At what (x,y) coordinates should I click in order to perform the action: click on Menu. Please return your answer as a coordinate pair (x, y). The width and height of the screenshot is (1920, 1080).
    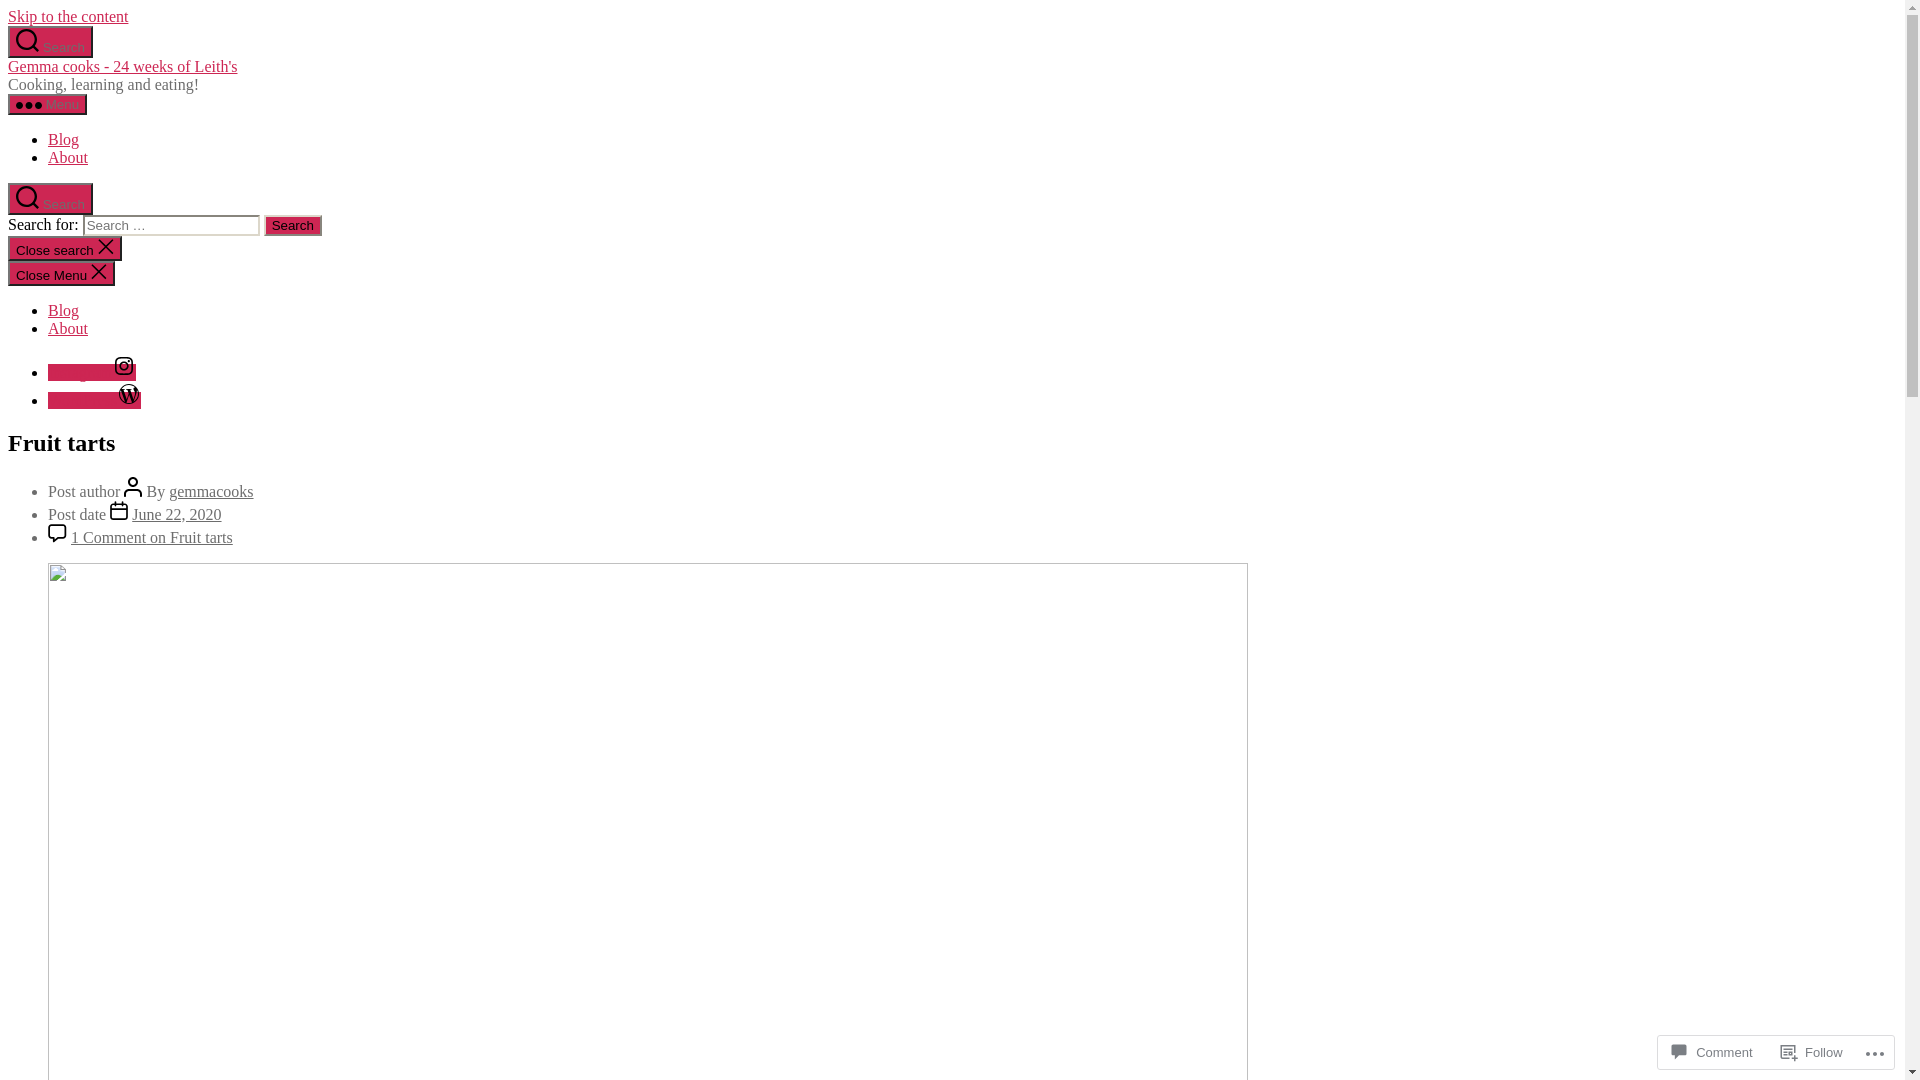
    Looking at the image, I should click on (48, 104).